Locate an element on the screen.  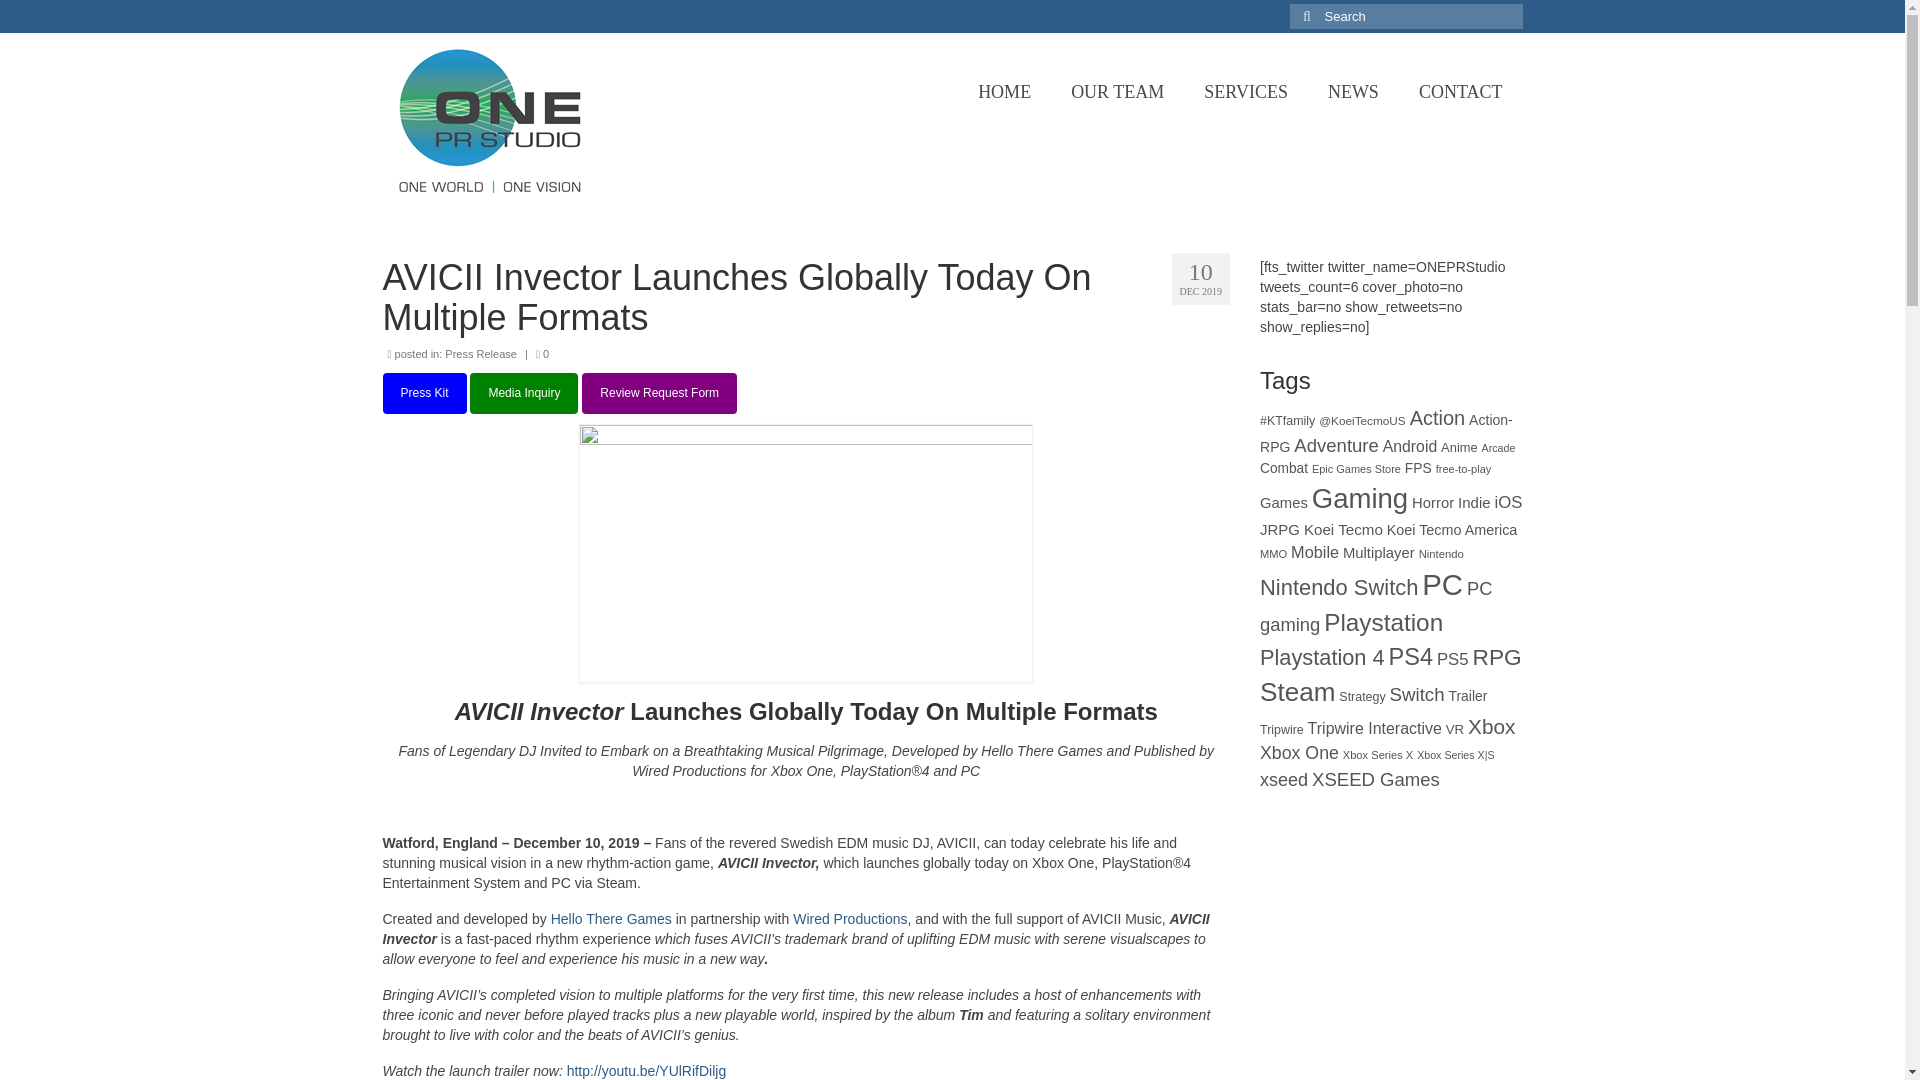
Review Request Form is located at coordinates (659, 392).